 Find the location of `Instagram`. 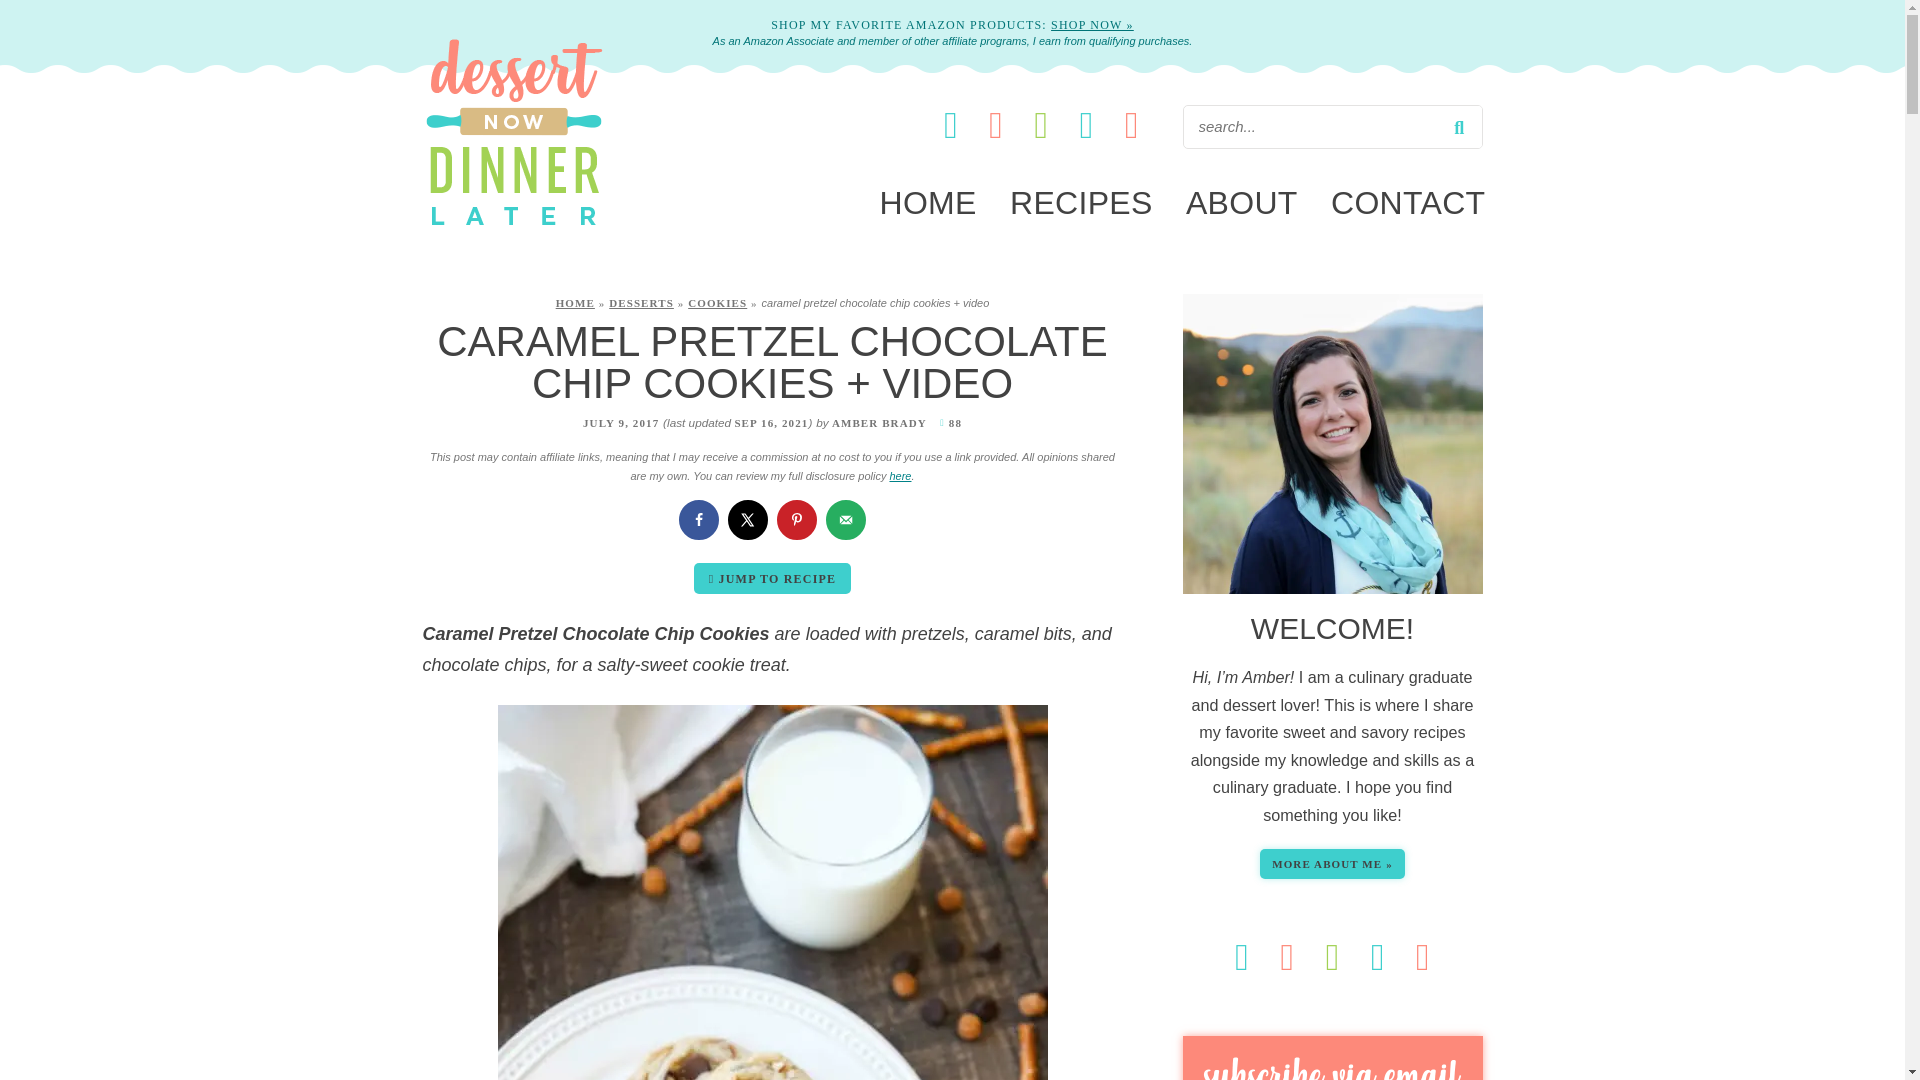

Instagram is located at coordinates (1043, 124).